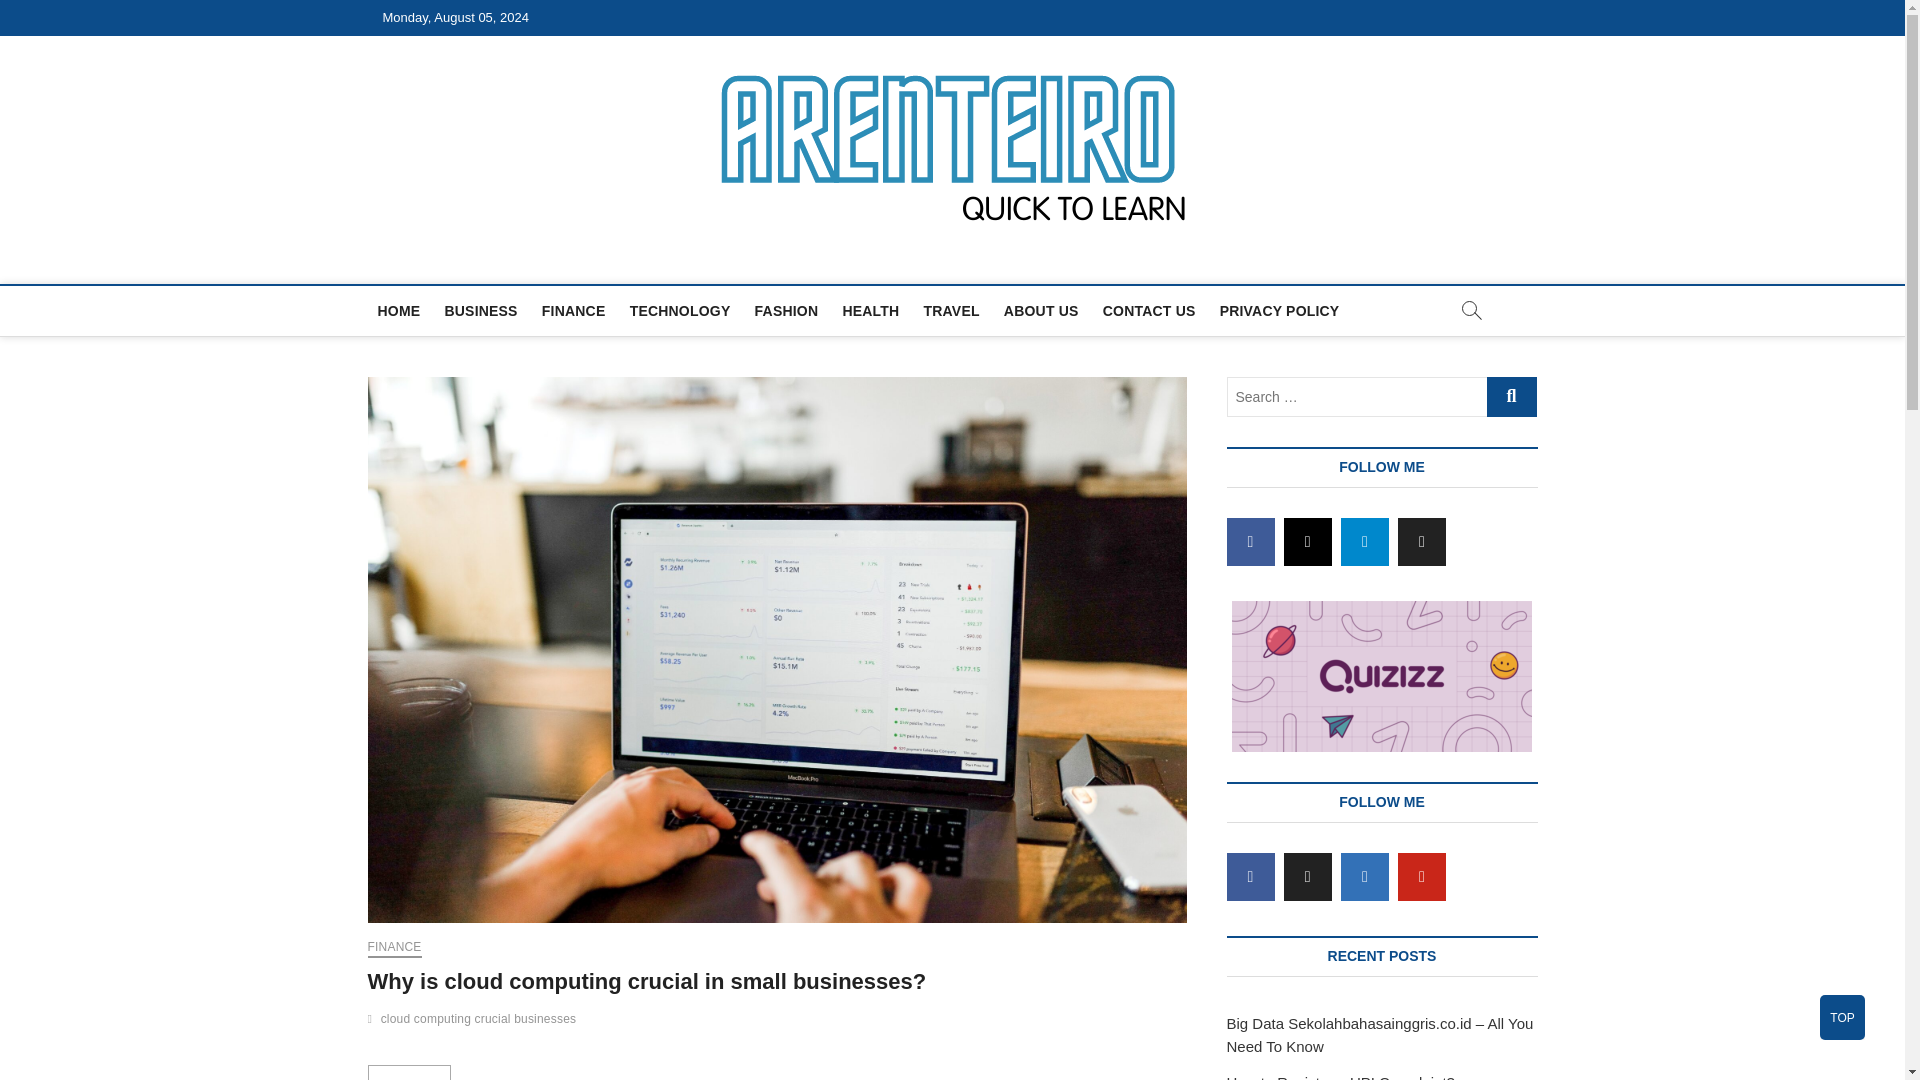  I want to click on How to Register a UPI Complaint?, so click(1340, 1076).